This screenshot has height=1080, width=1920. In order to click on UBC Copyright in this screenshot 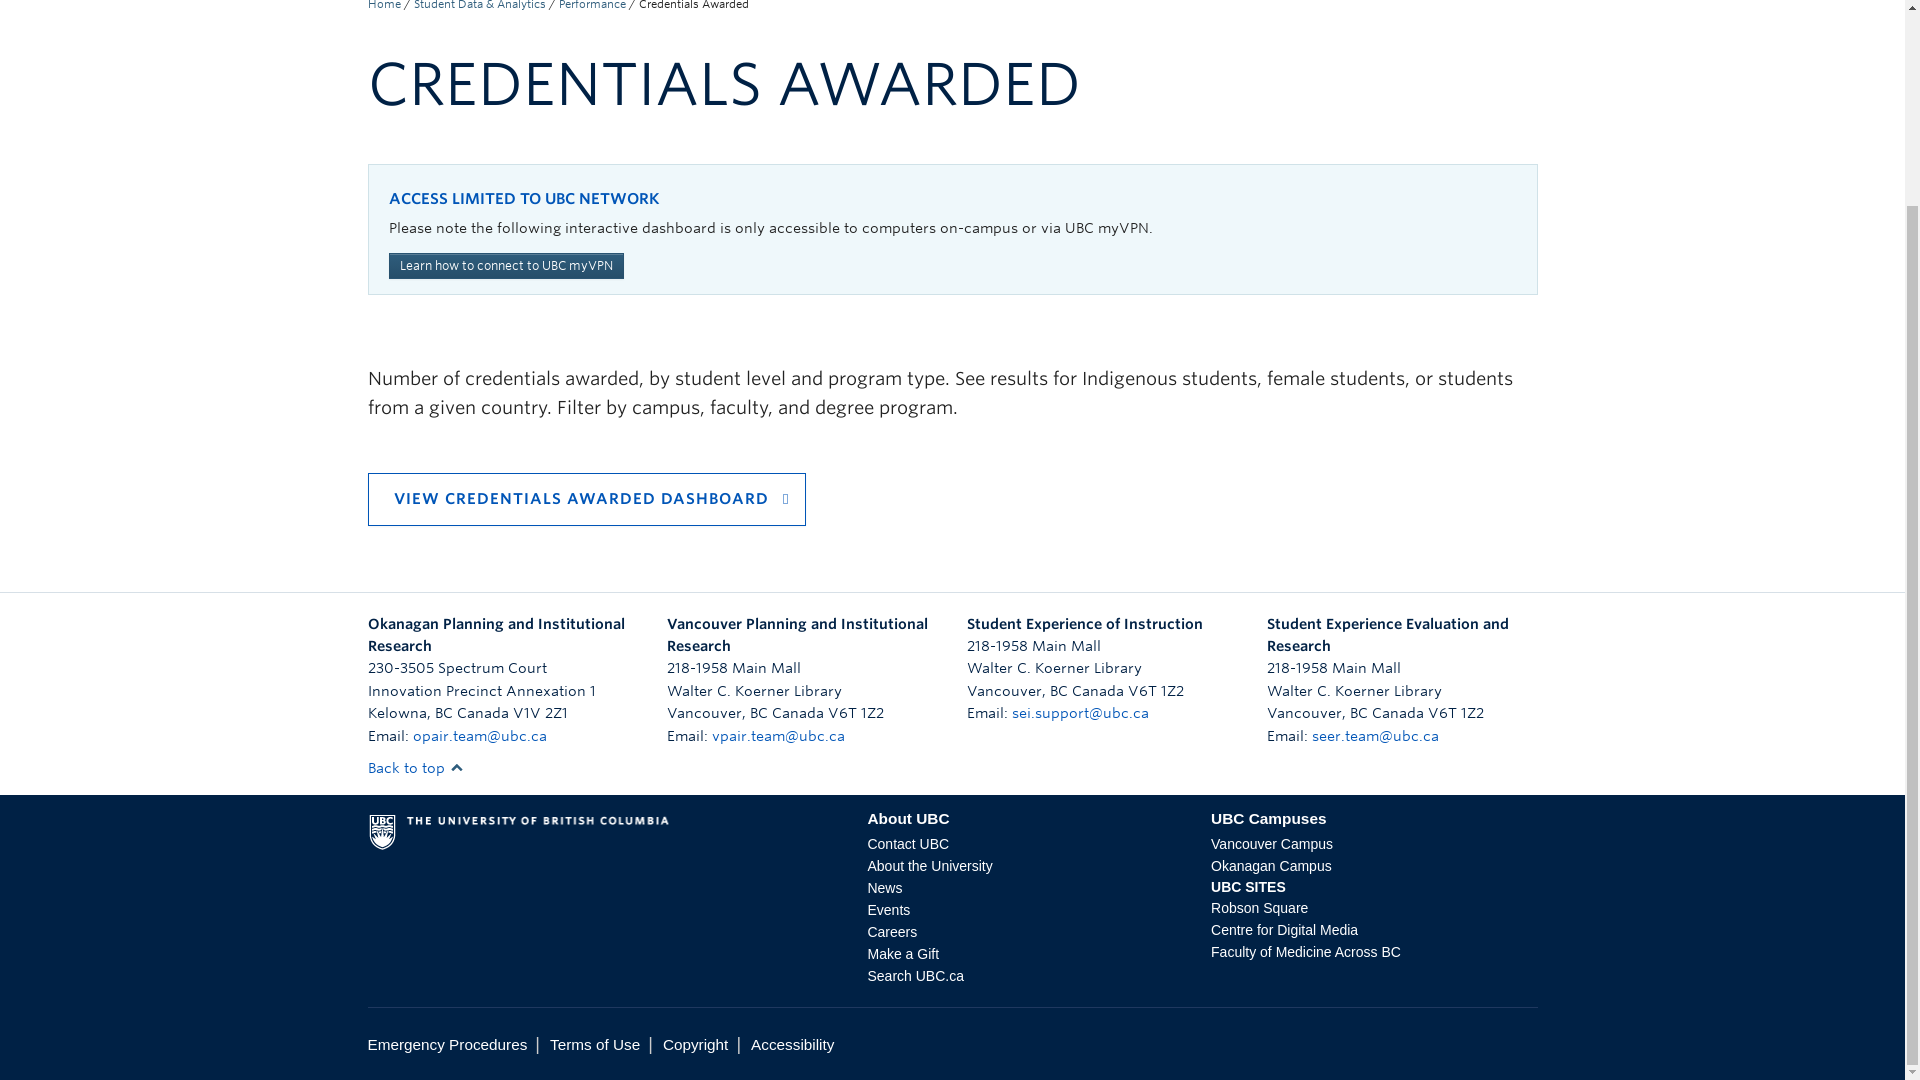, I will do `click(694, 1044)`.